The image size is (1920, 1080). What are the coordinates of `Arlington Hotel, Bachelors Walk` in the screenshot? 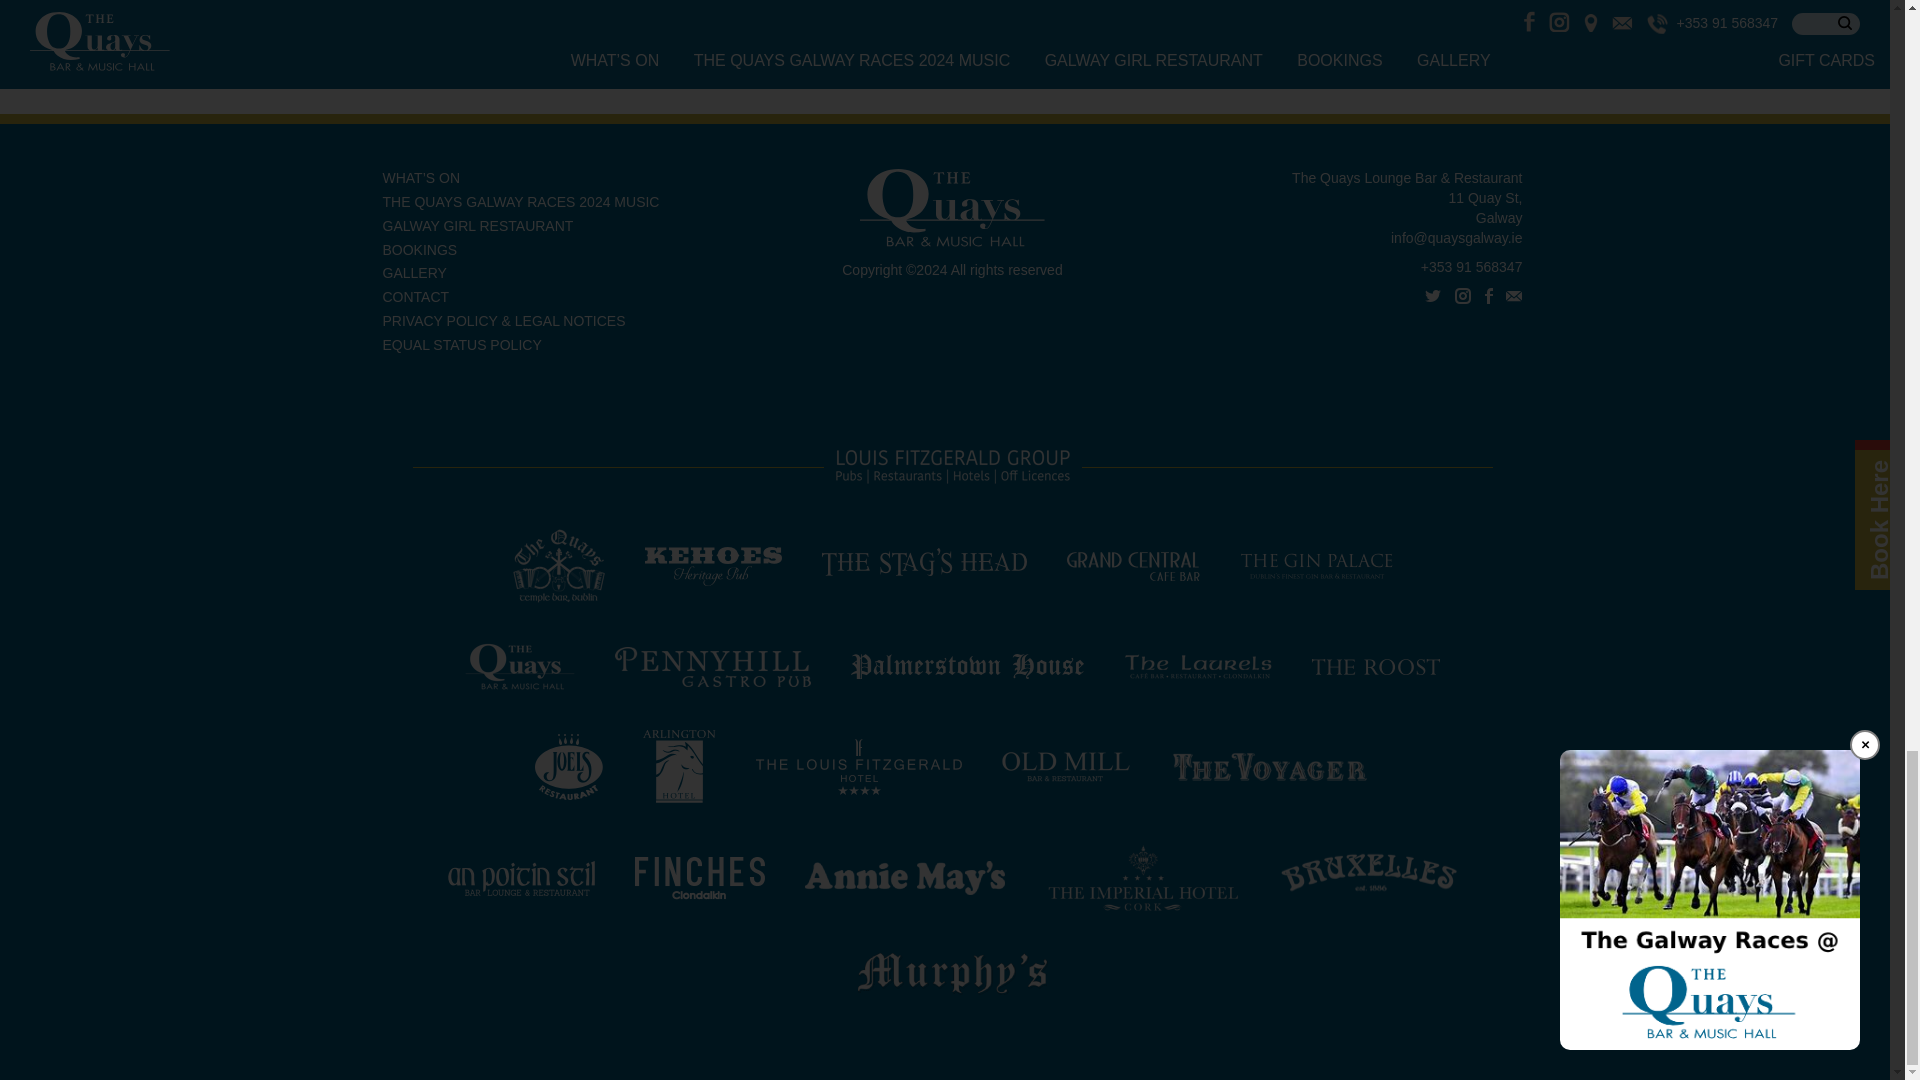 It's located at (680, 766).